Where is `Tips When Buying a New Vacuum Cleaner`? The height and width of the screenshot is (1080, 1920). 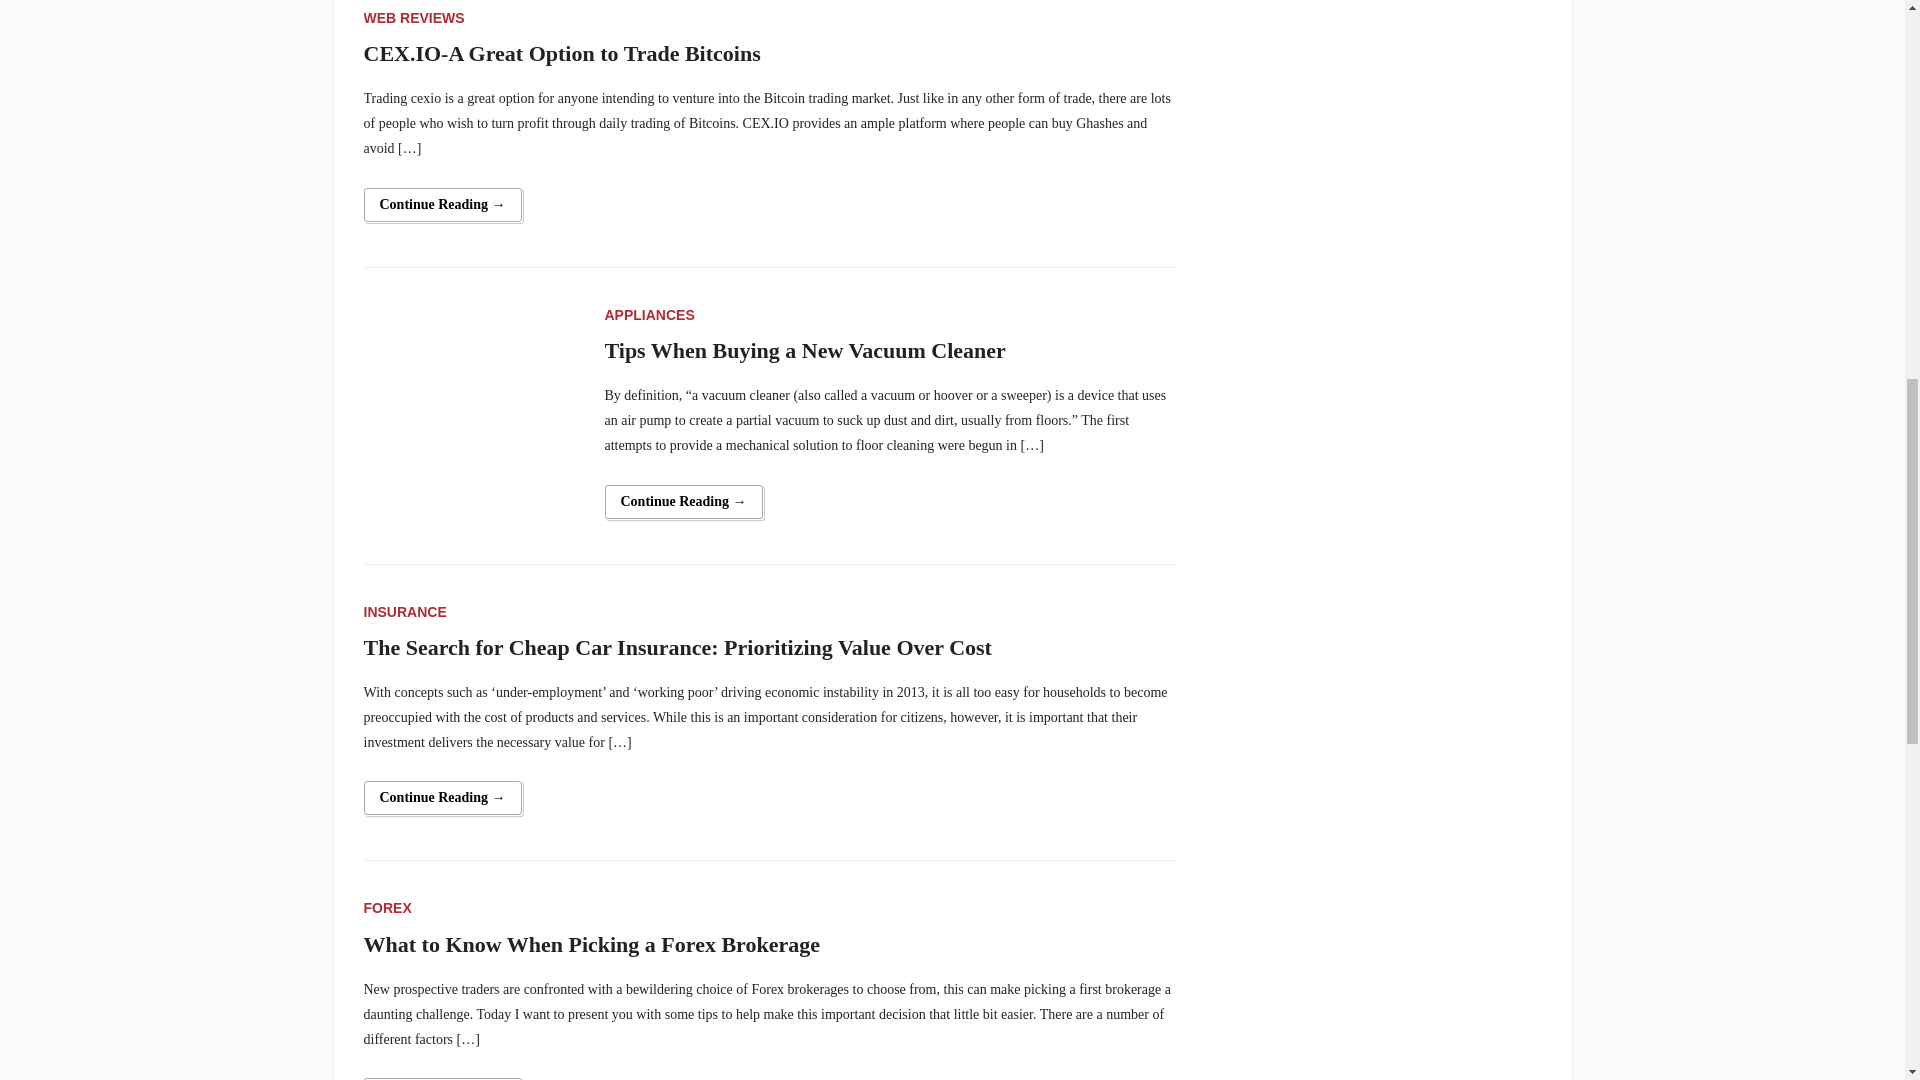 Tips When Buying a New Vacuum Cleaner is located at coordinates (472, 408).